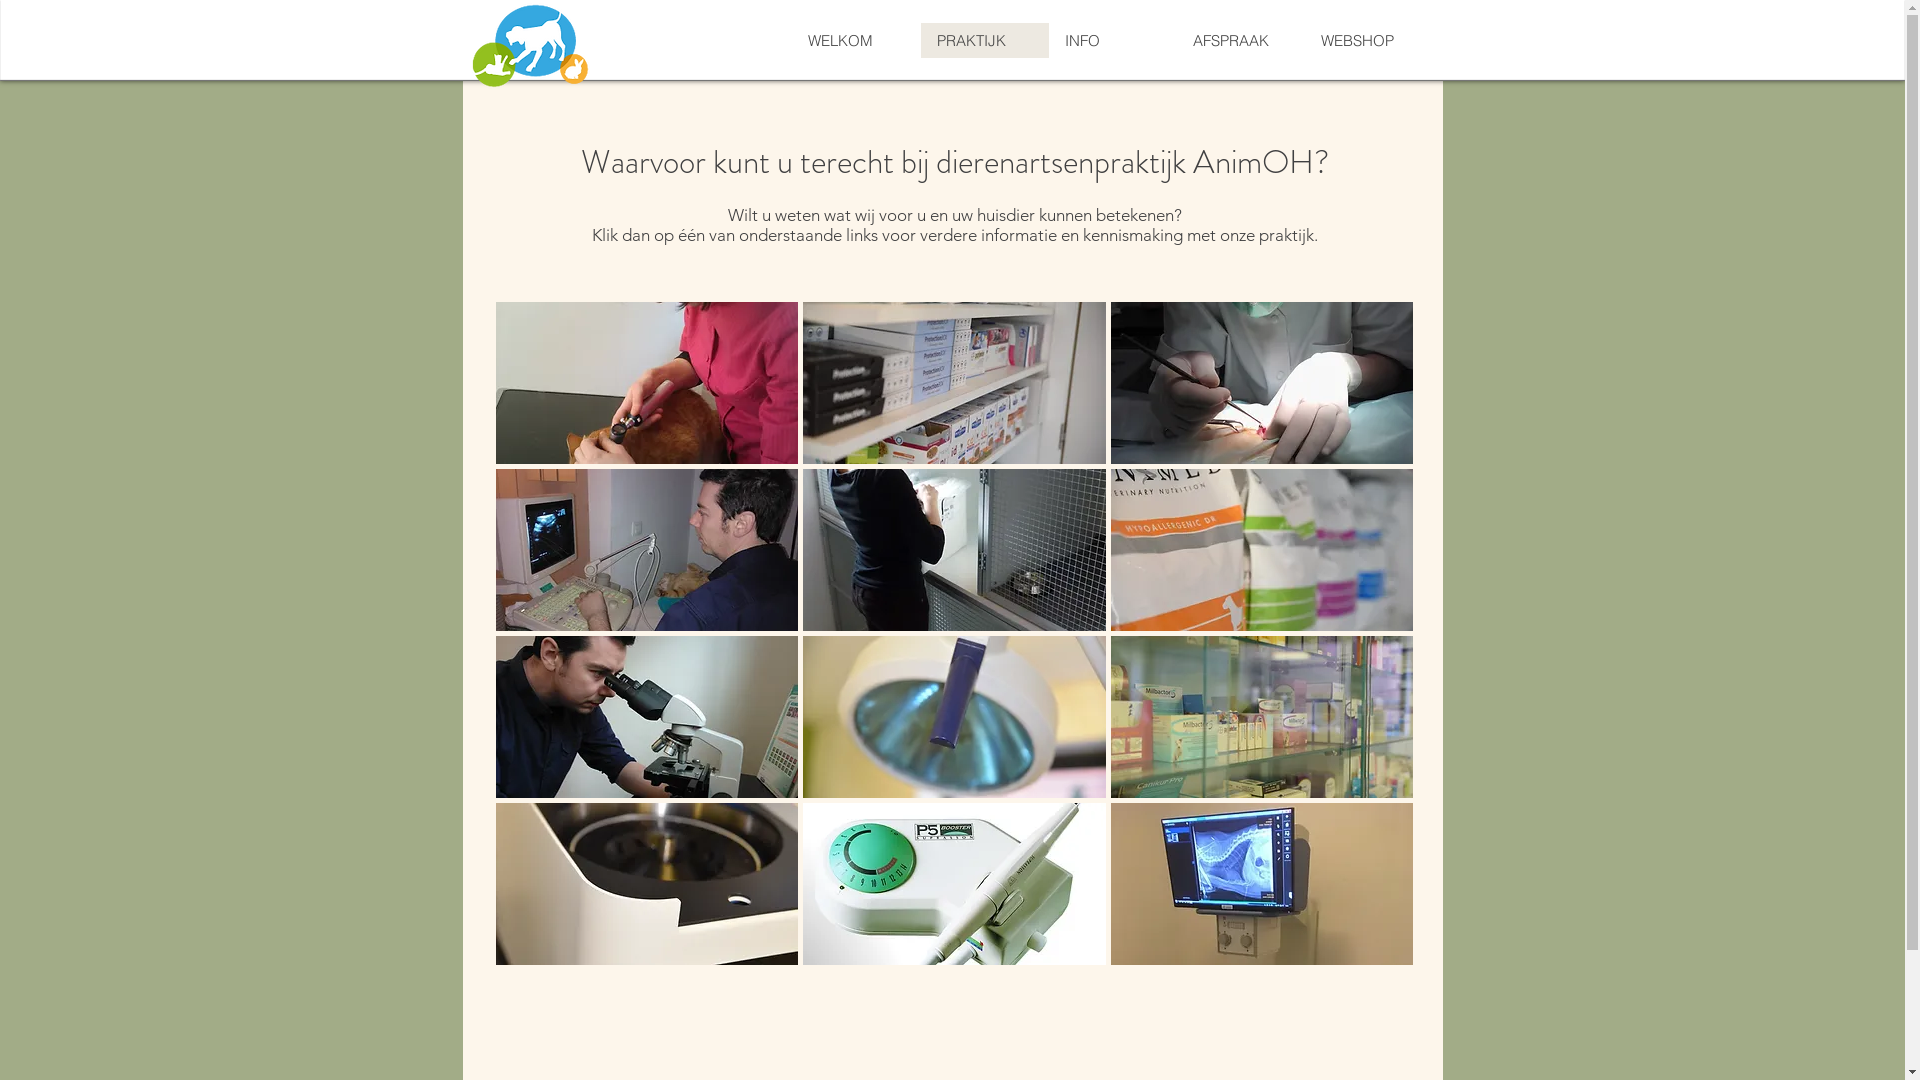 Image resolution: width=1920 pixels, height=1080 pixels. I want to click on WEBSHOP, so click(1368, 40).